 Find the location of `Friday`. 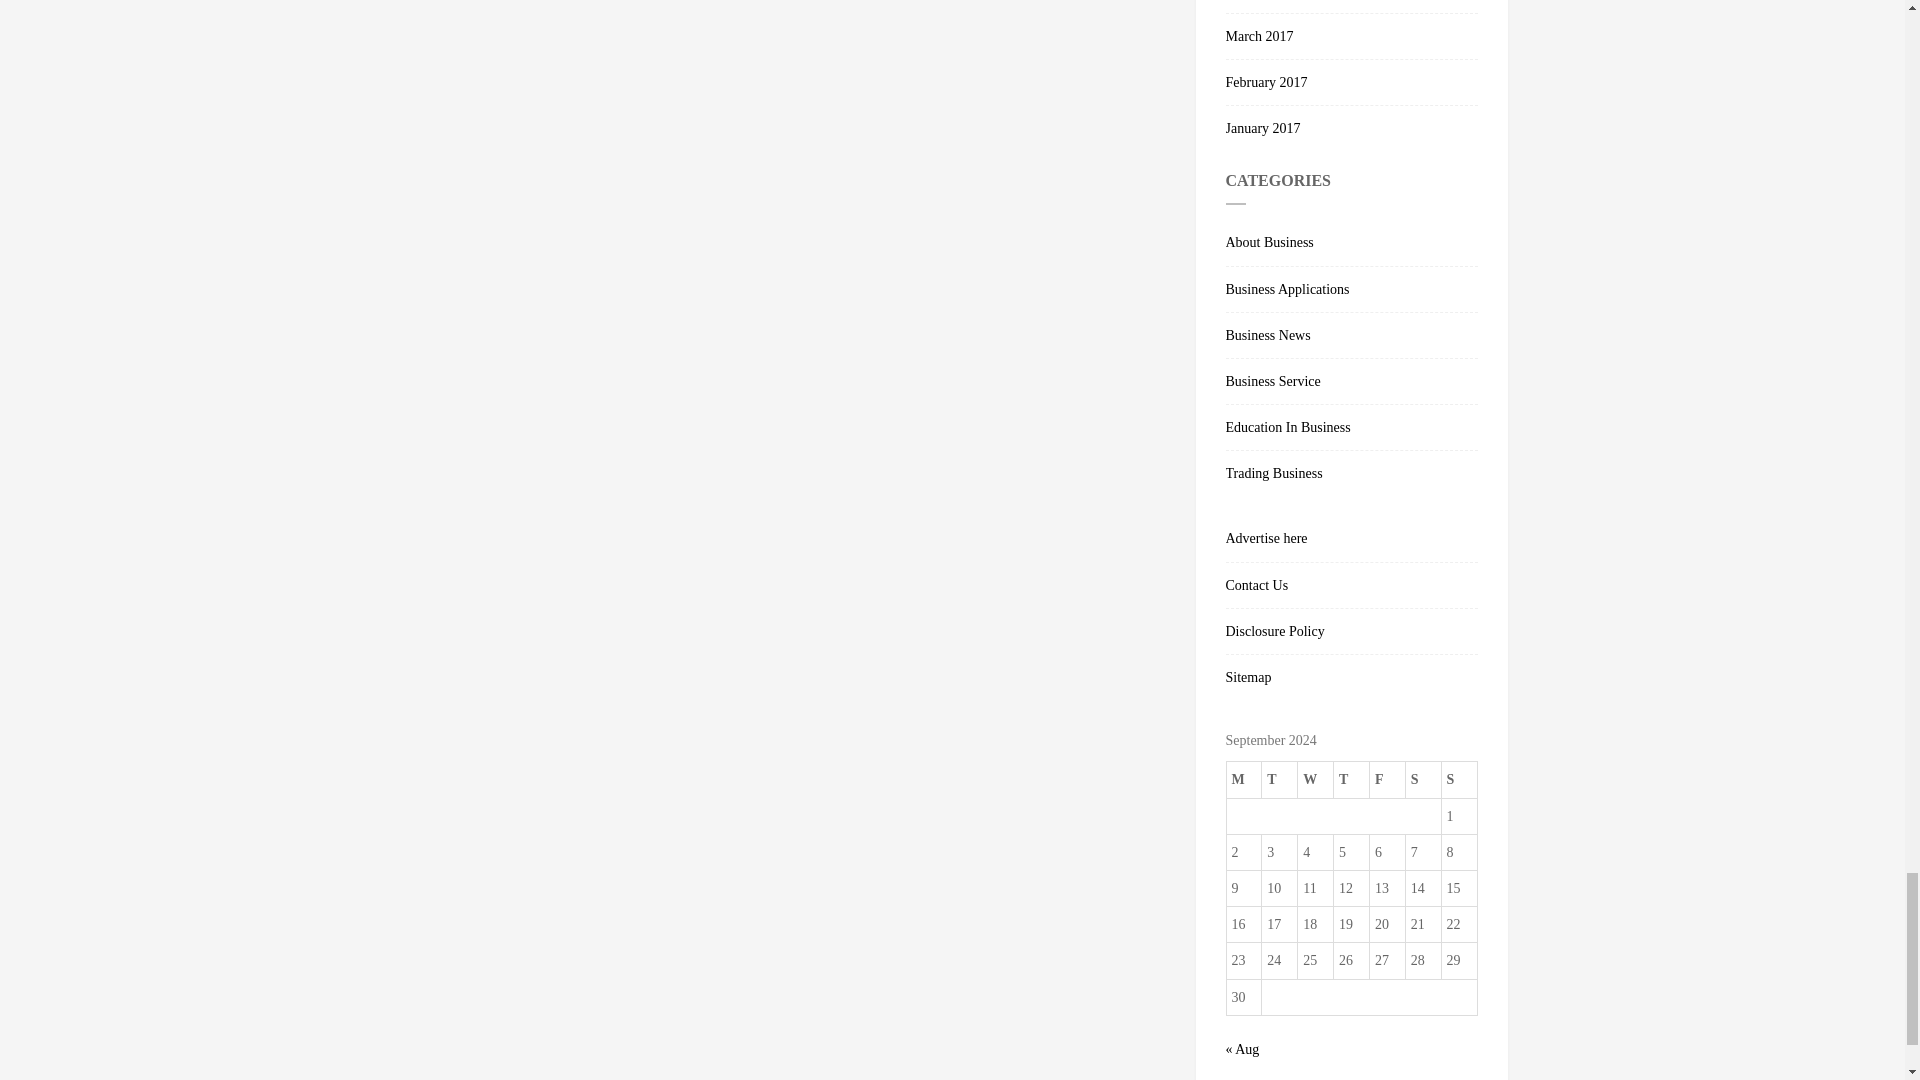

Friday is located at coordinates (1386, 780).